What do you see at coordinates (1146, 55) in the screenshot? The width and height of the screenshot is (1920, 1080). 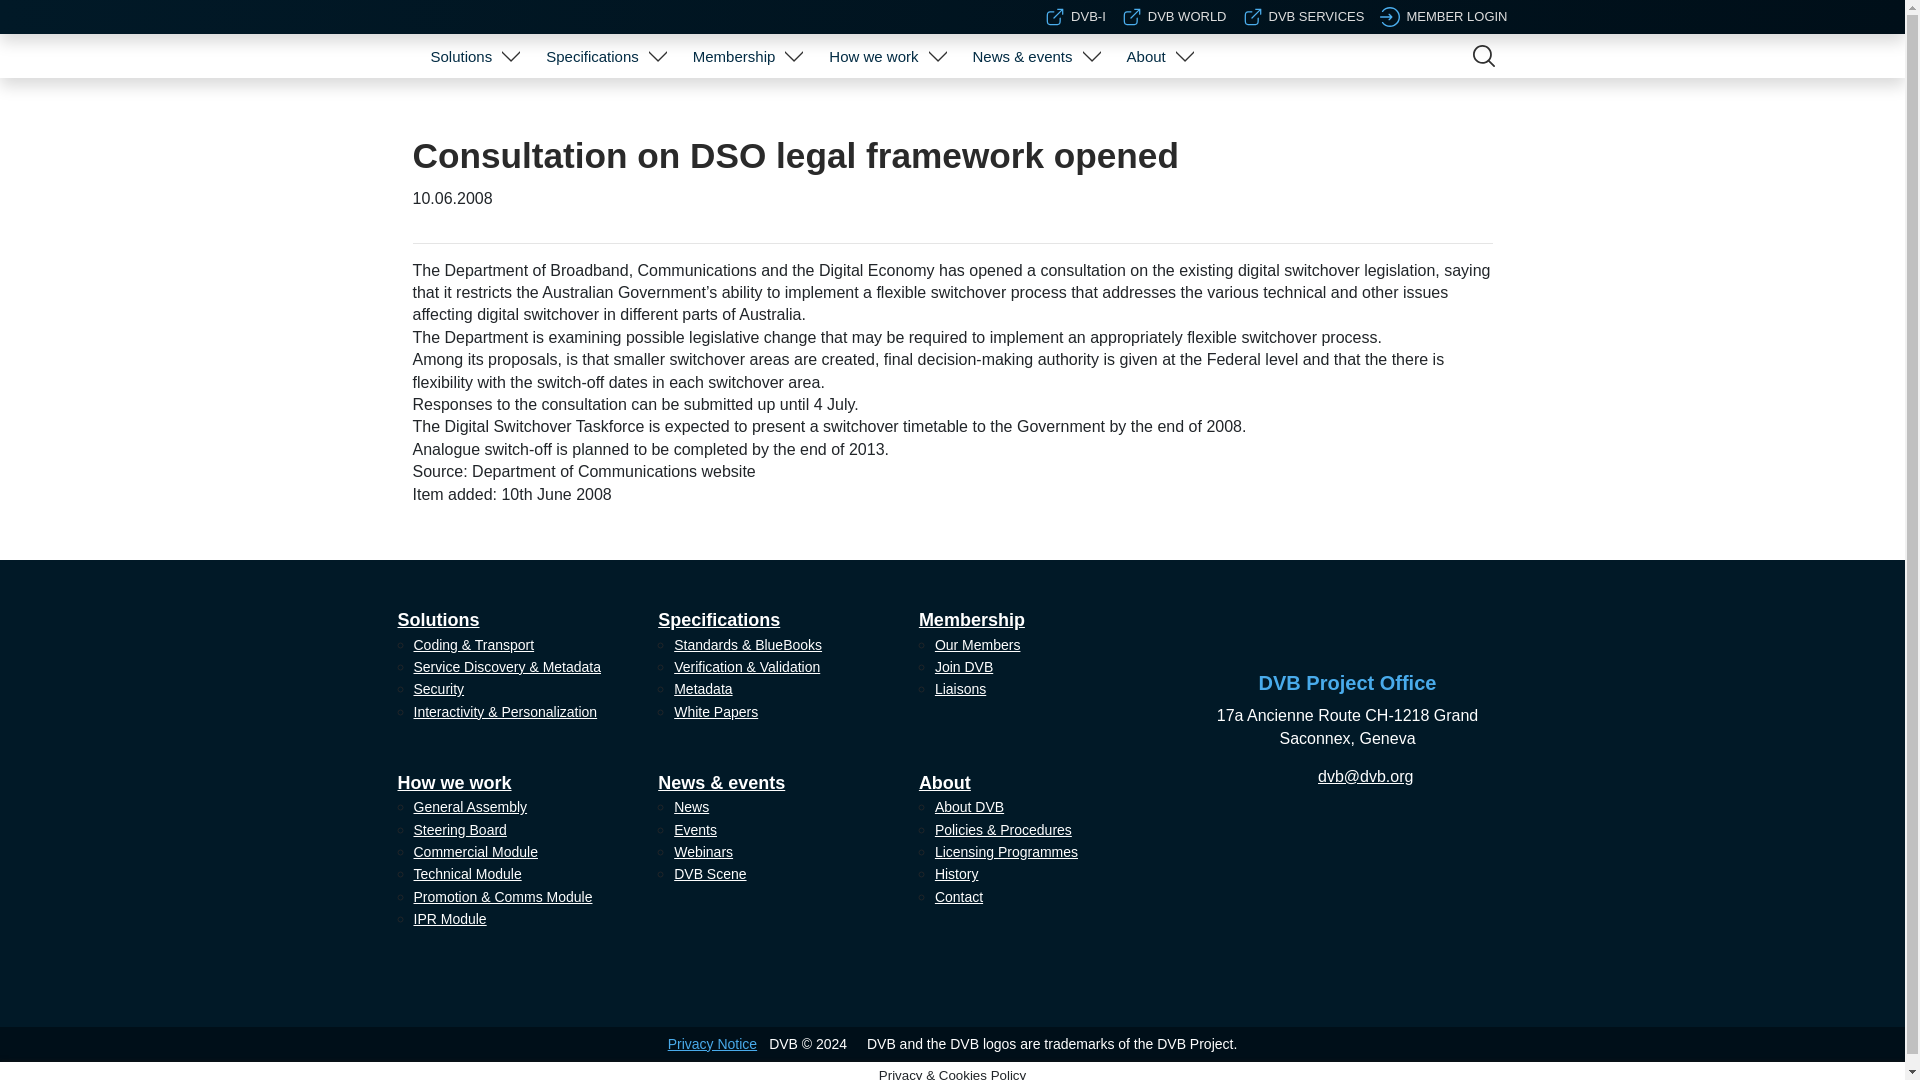 I see `About` at bounding box center [1146, 55].